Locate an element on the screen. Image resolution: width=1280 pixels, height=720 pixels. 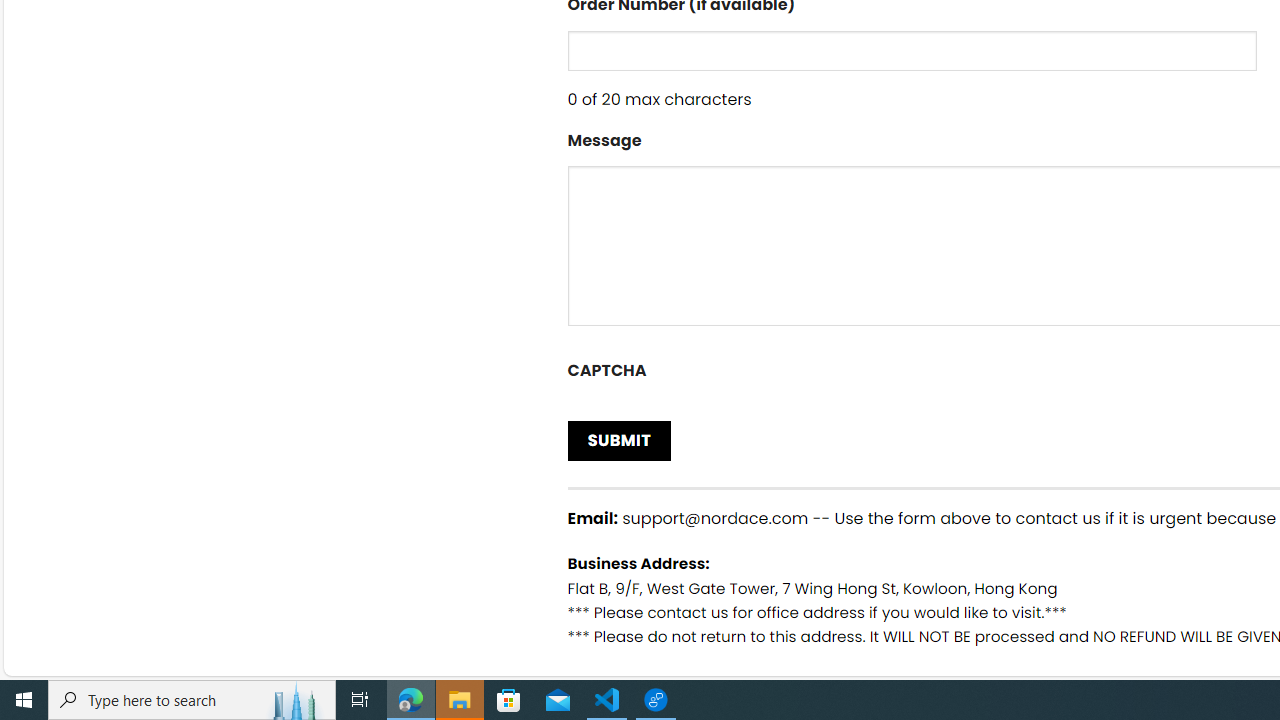
Order Number (if available) is located at coordinates (912, 50).